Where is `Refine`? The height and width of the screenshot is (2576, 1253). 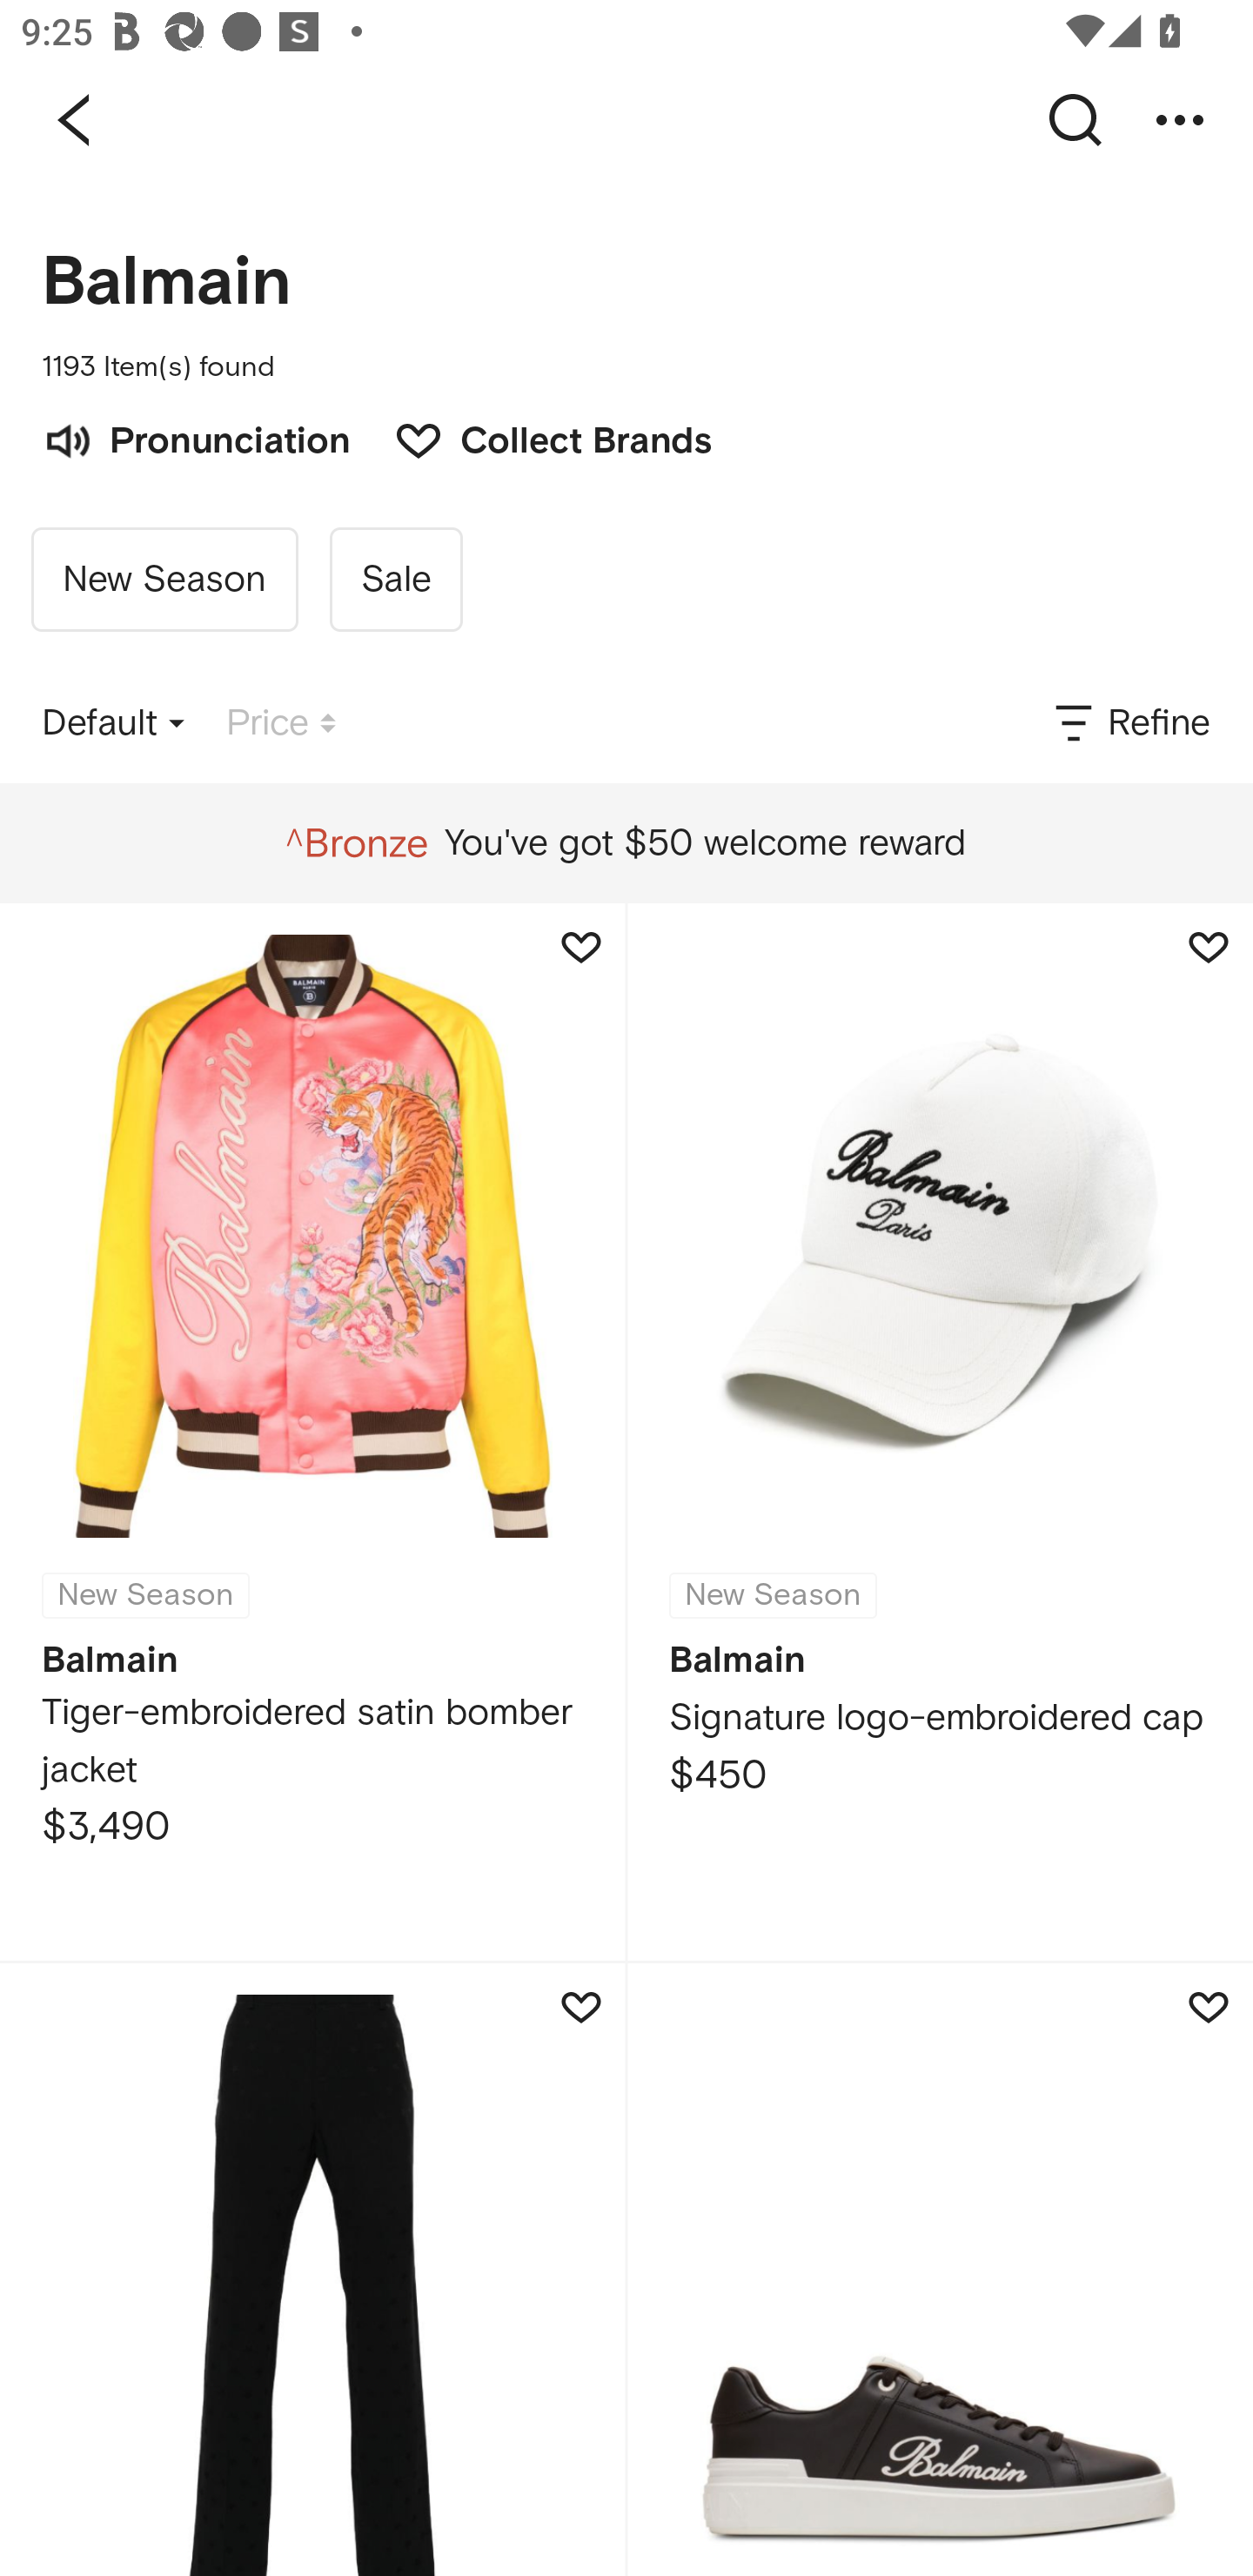
Refine is located at coordinates (1130, 723).